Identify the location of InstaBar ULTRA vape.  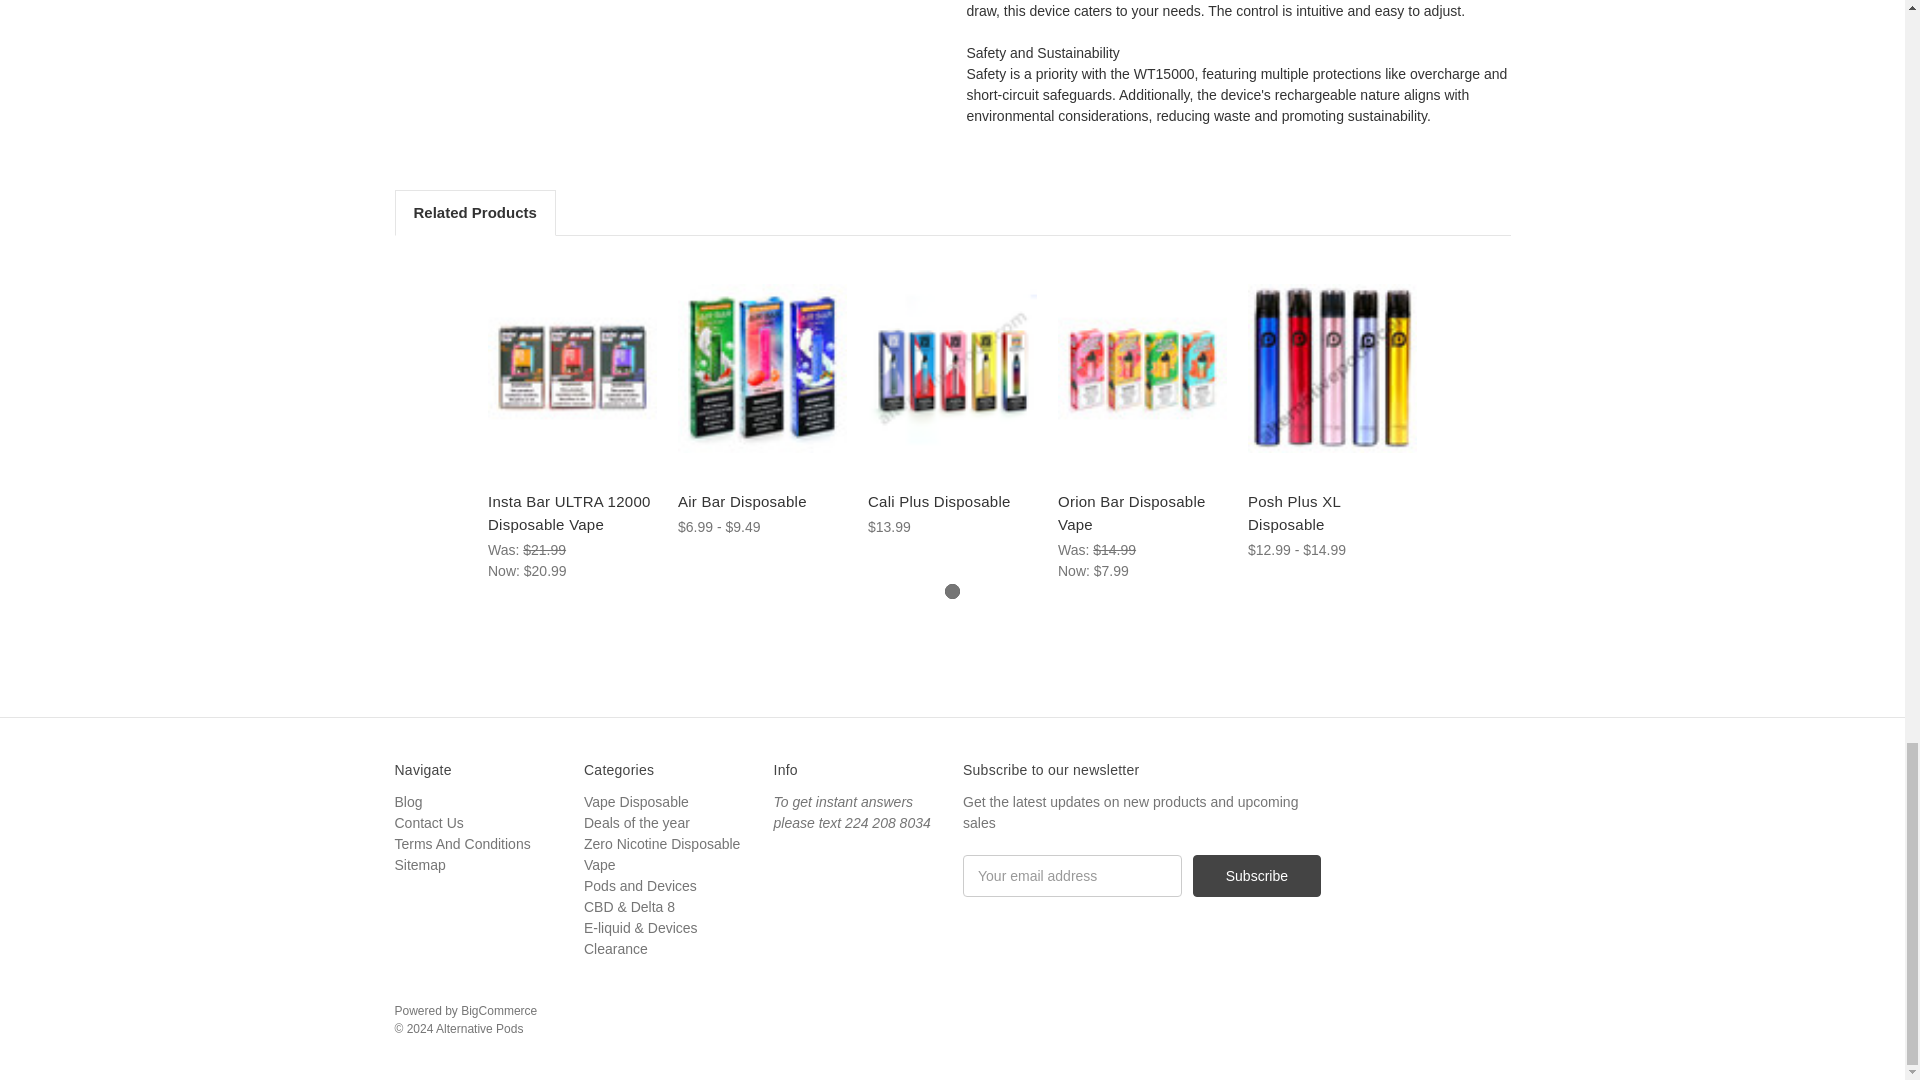
(572, 368).